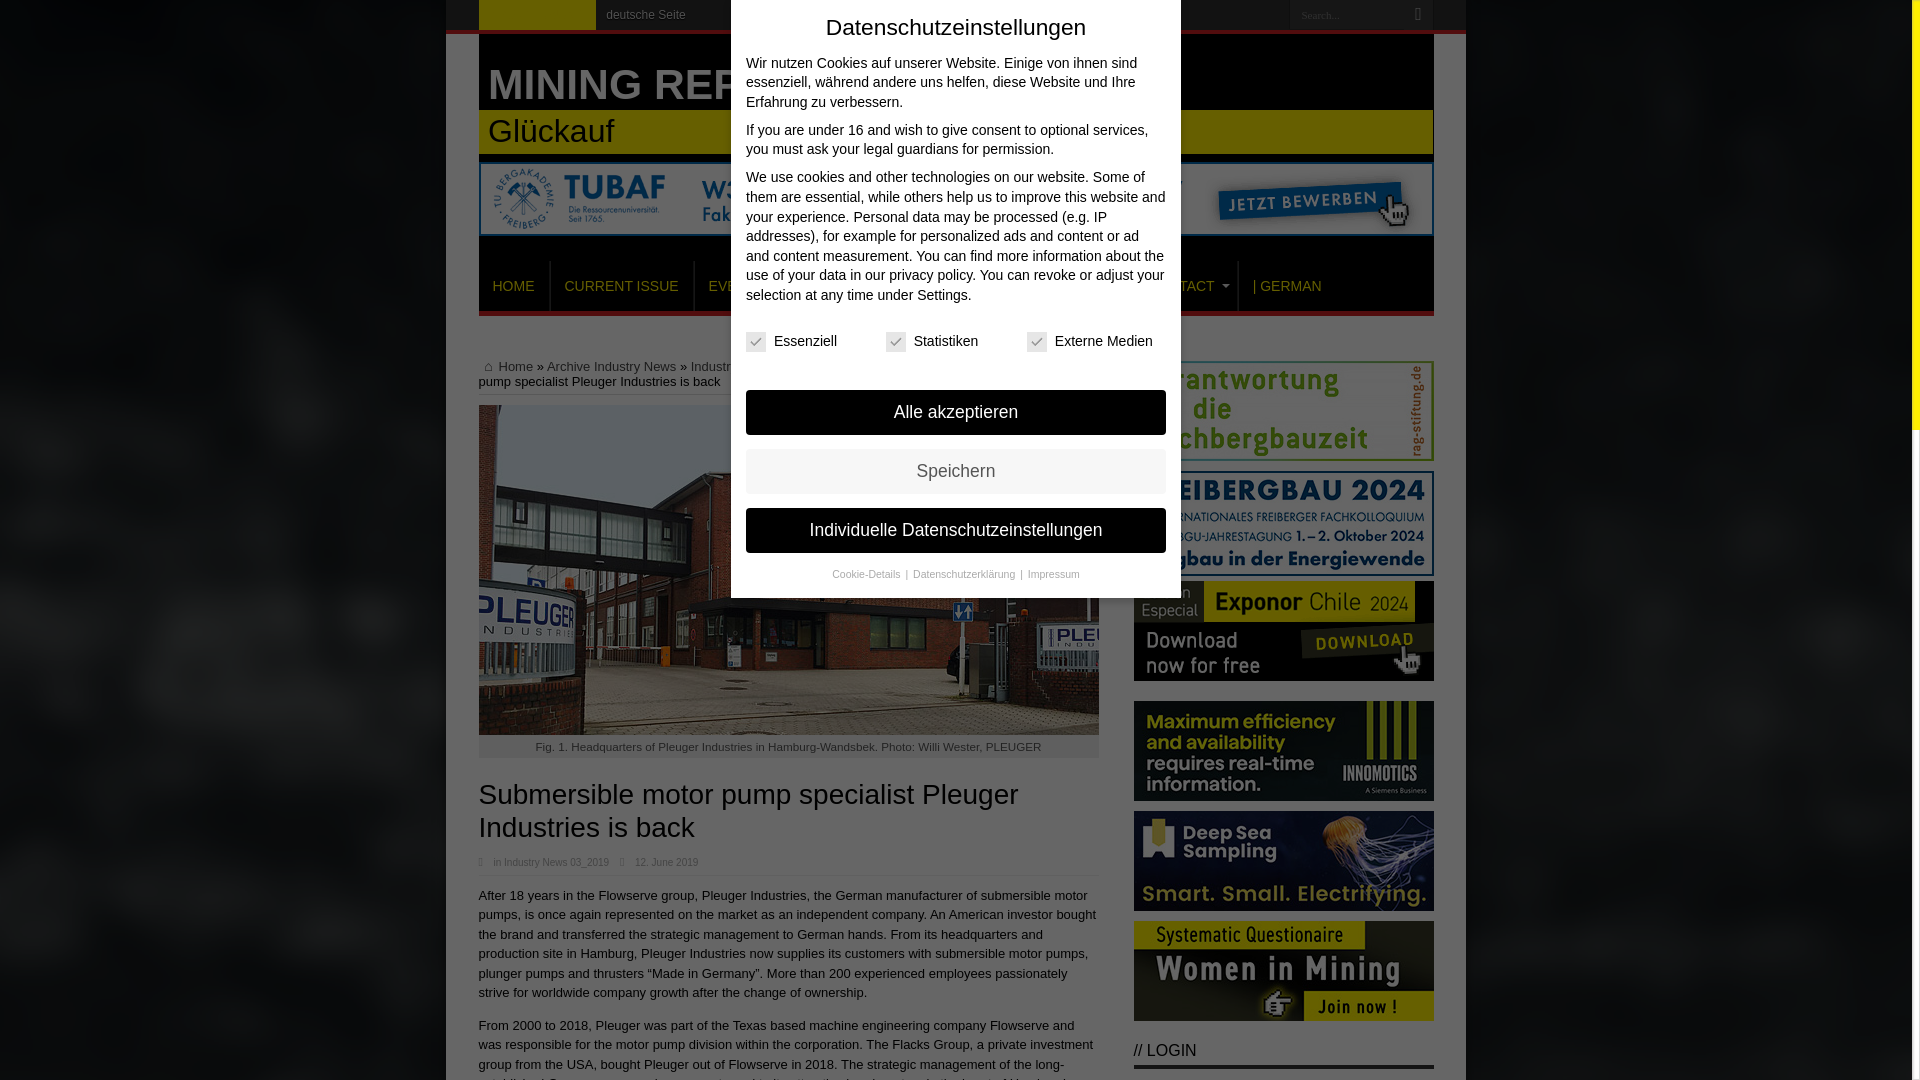 The image size is (1920, 1080). What do you see at coordinates (1418, 15) in the screenshot?
I see `Search` at bounding box center [1418, 15].